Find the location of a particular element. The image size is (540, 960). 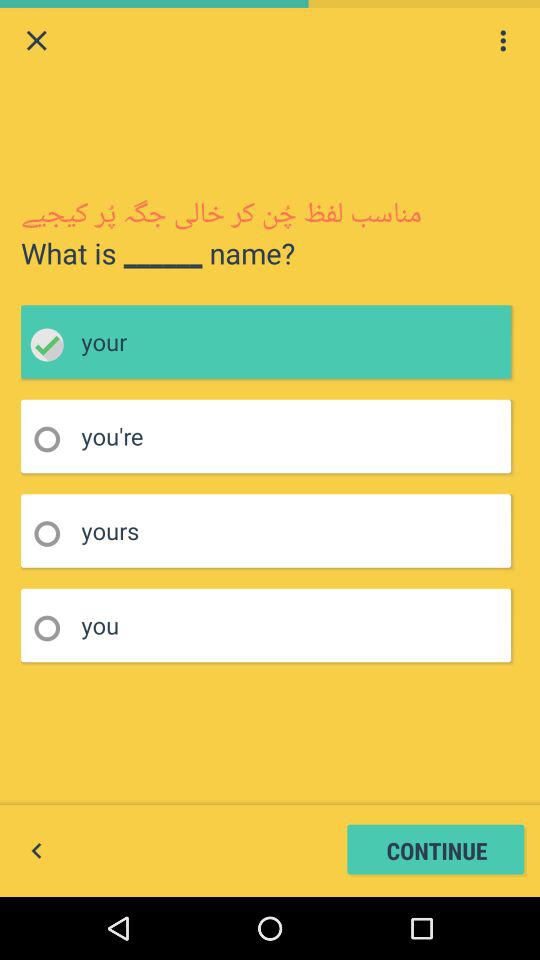

choose your is located at coordinates (54, 344).